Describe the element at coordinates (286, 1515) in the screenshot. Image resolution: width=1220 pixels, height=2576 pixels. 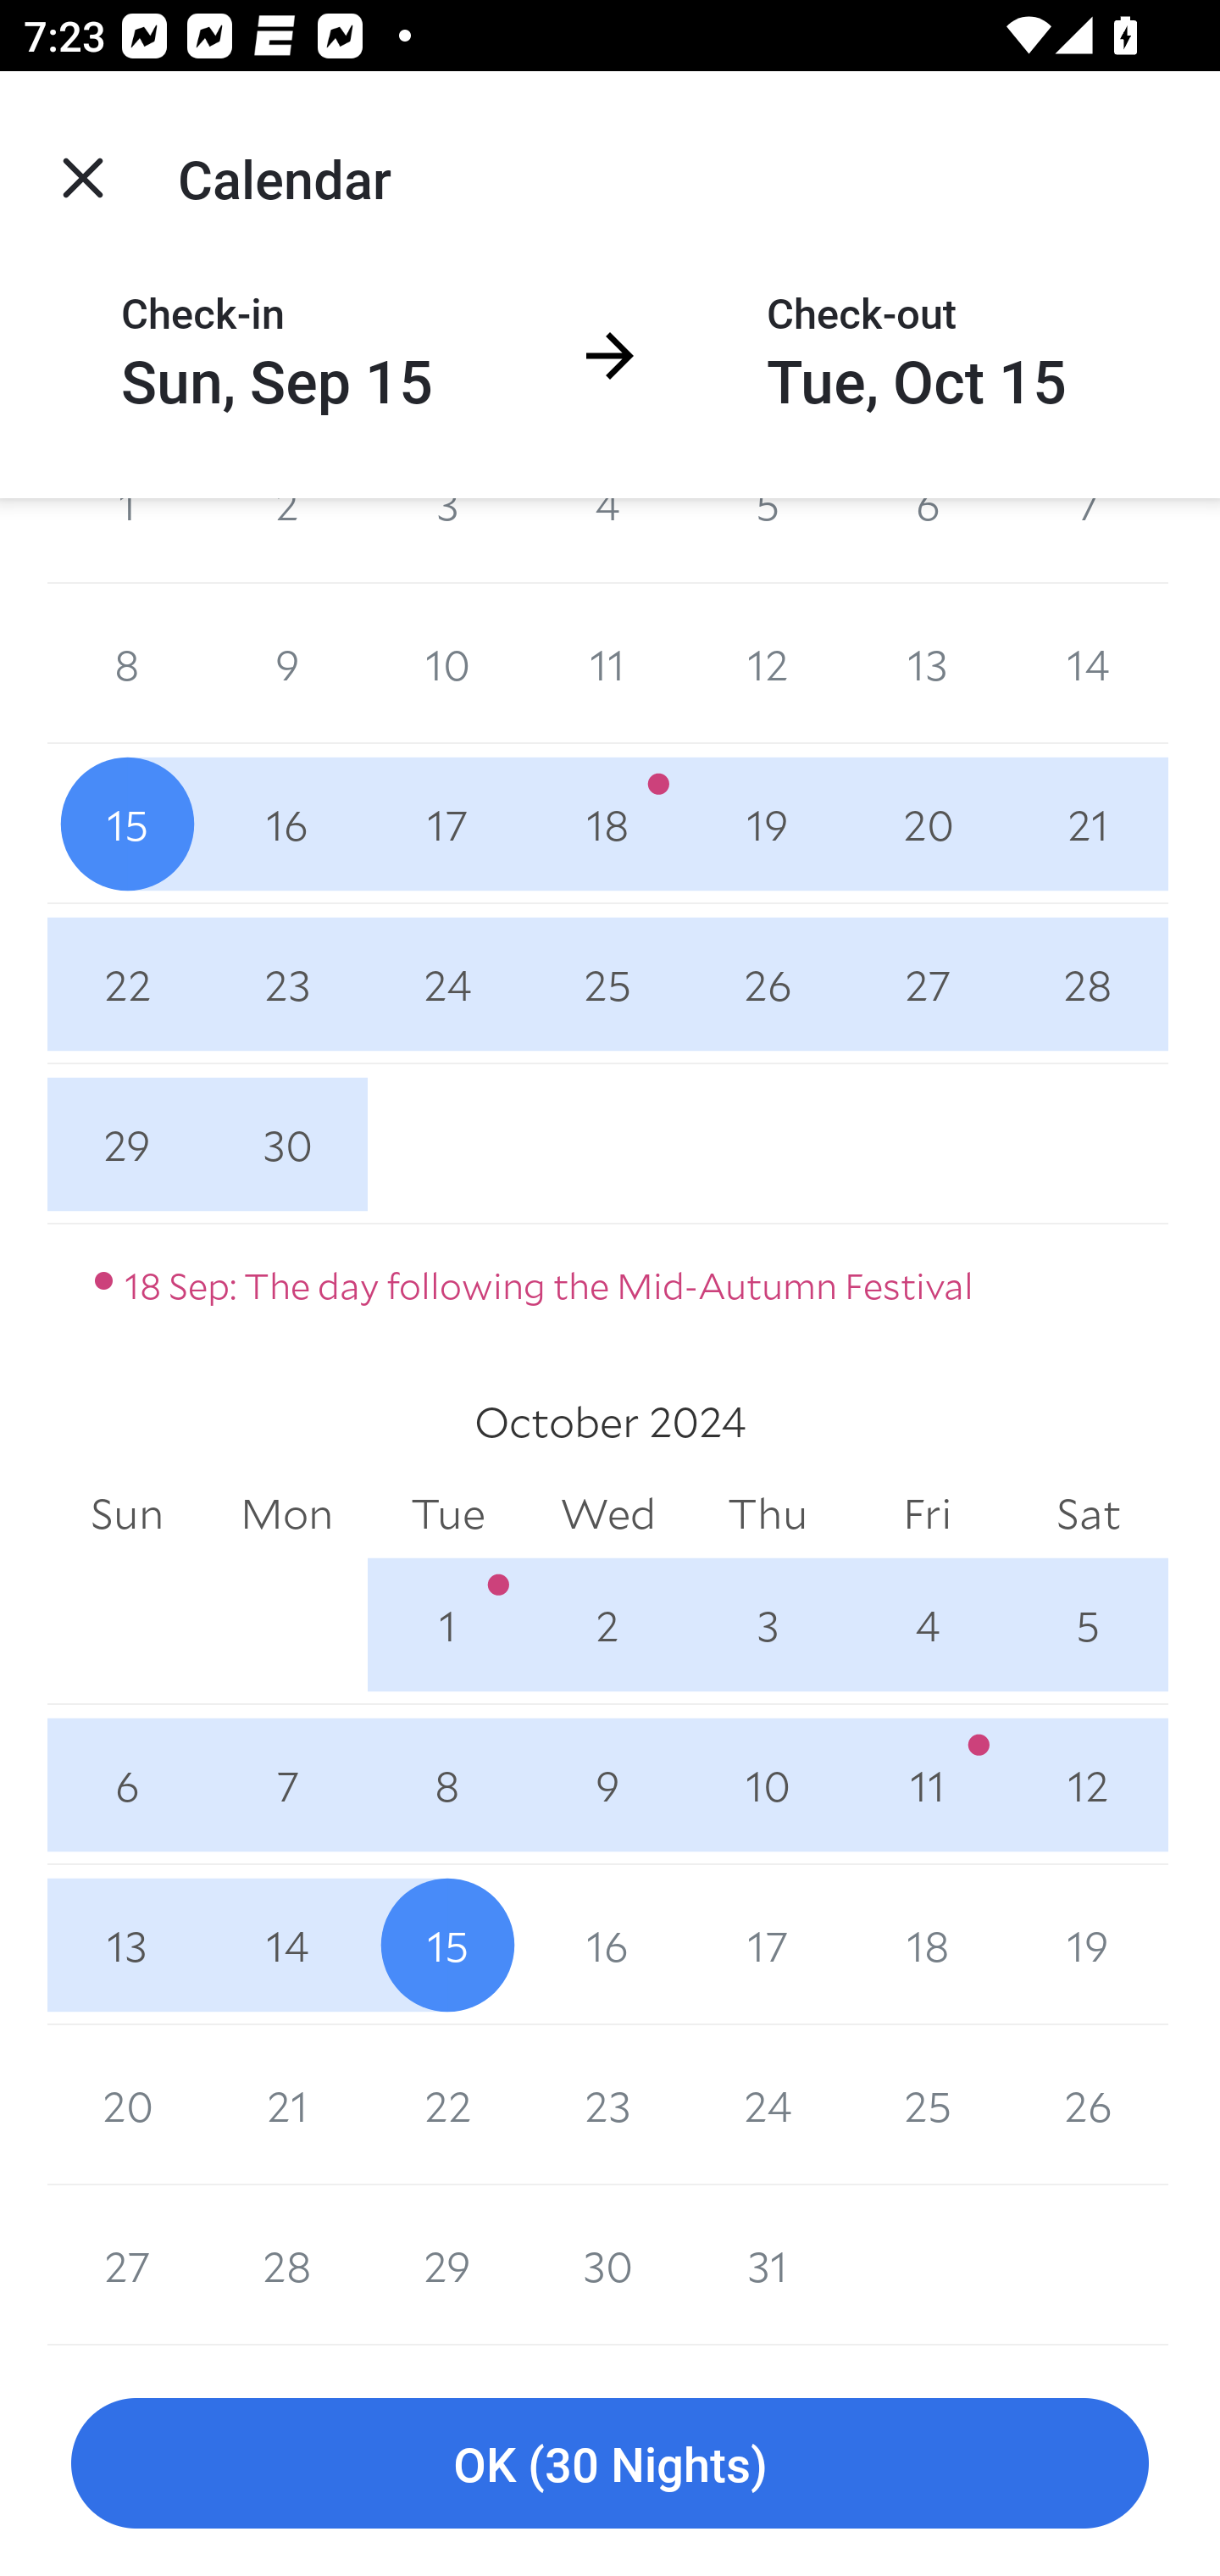
I see `Mon` at that location.